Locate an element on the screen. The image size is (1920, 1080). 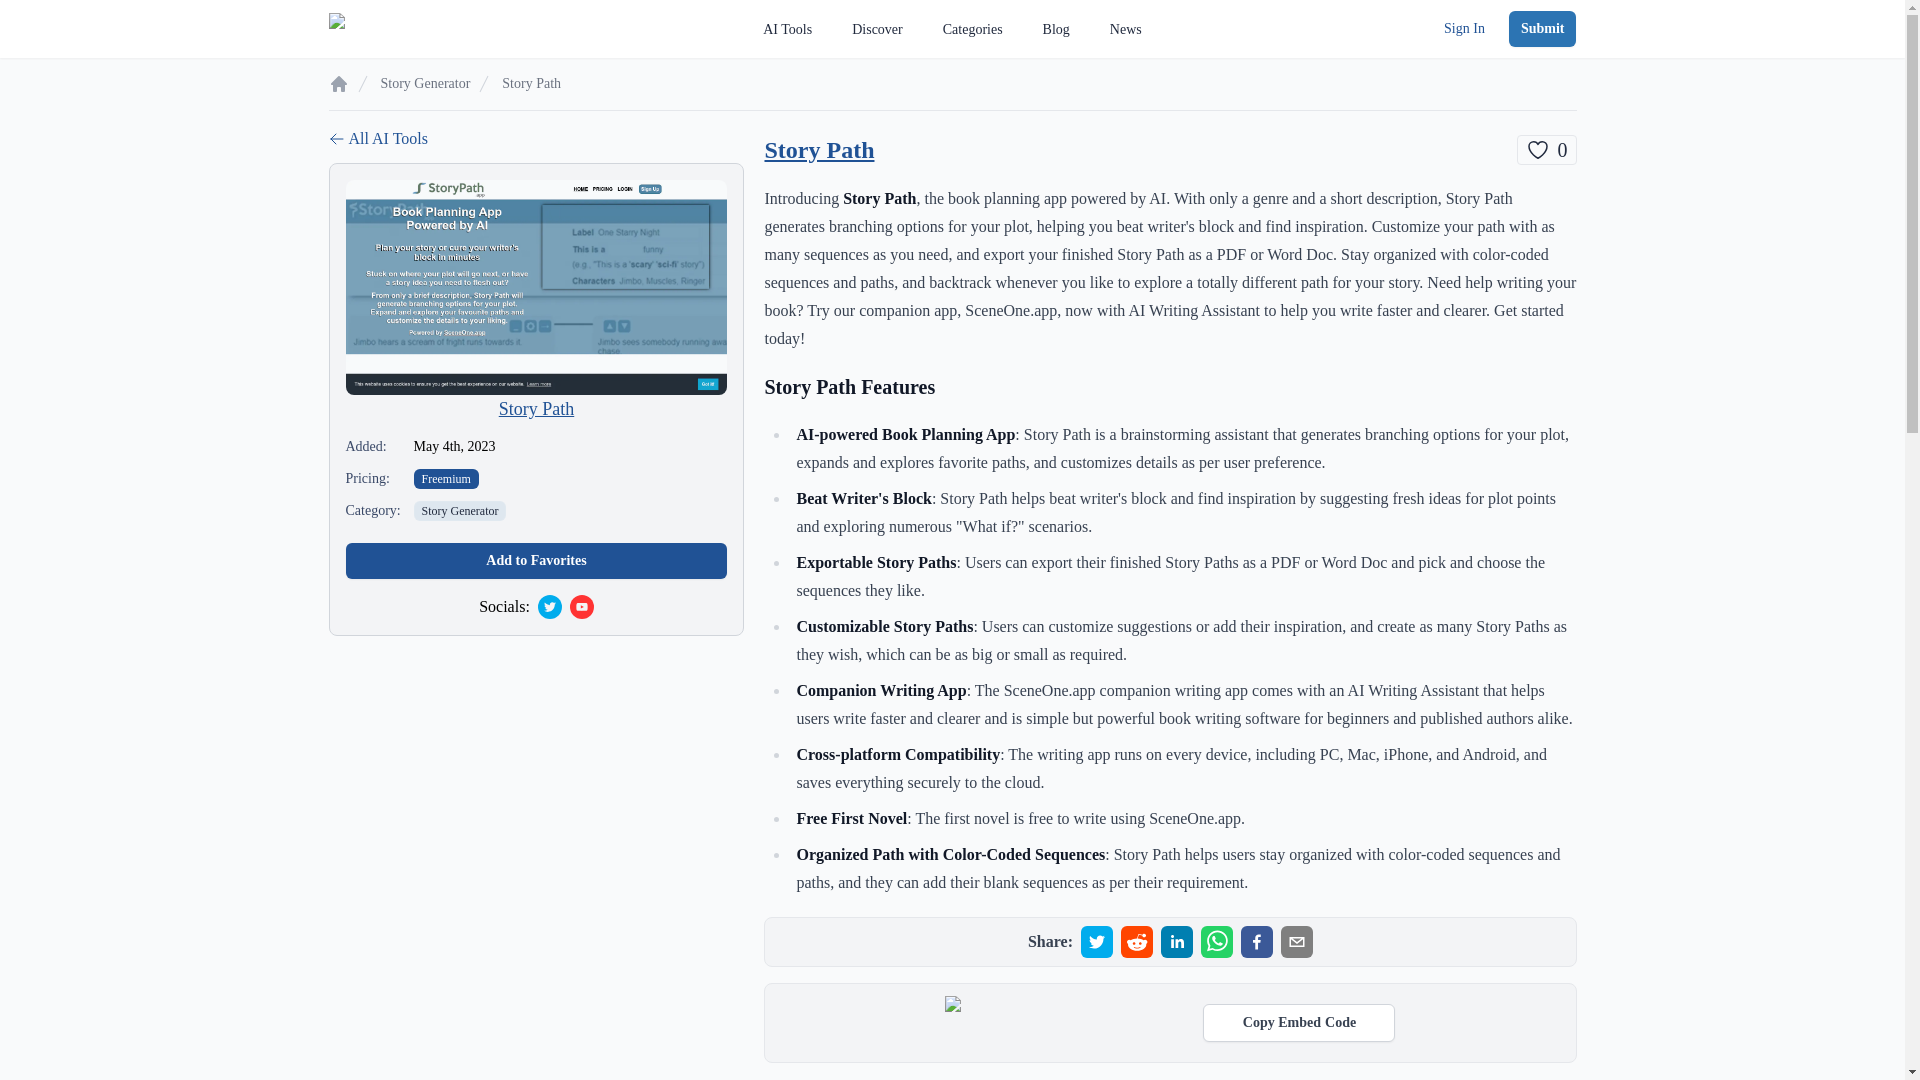
Story Path is located at coordinates (536, 408).